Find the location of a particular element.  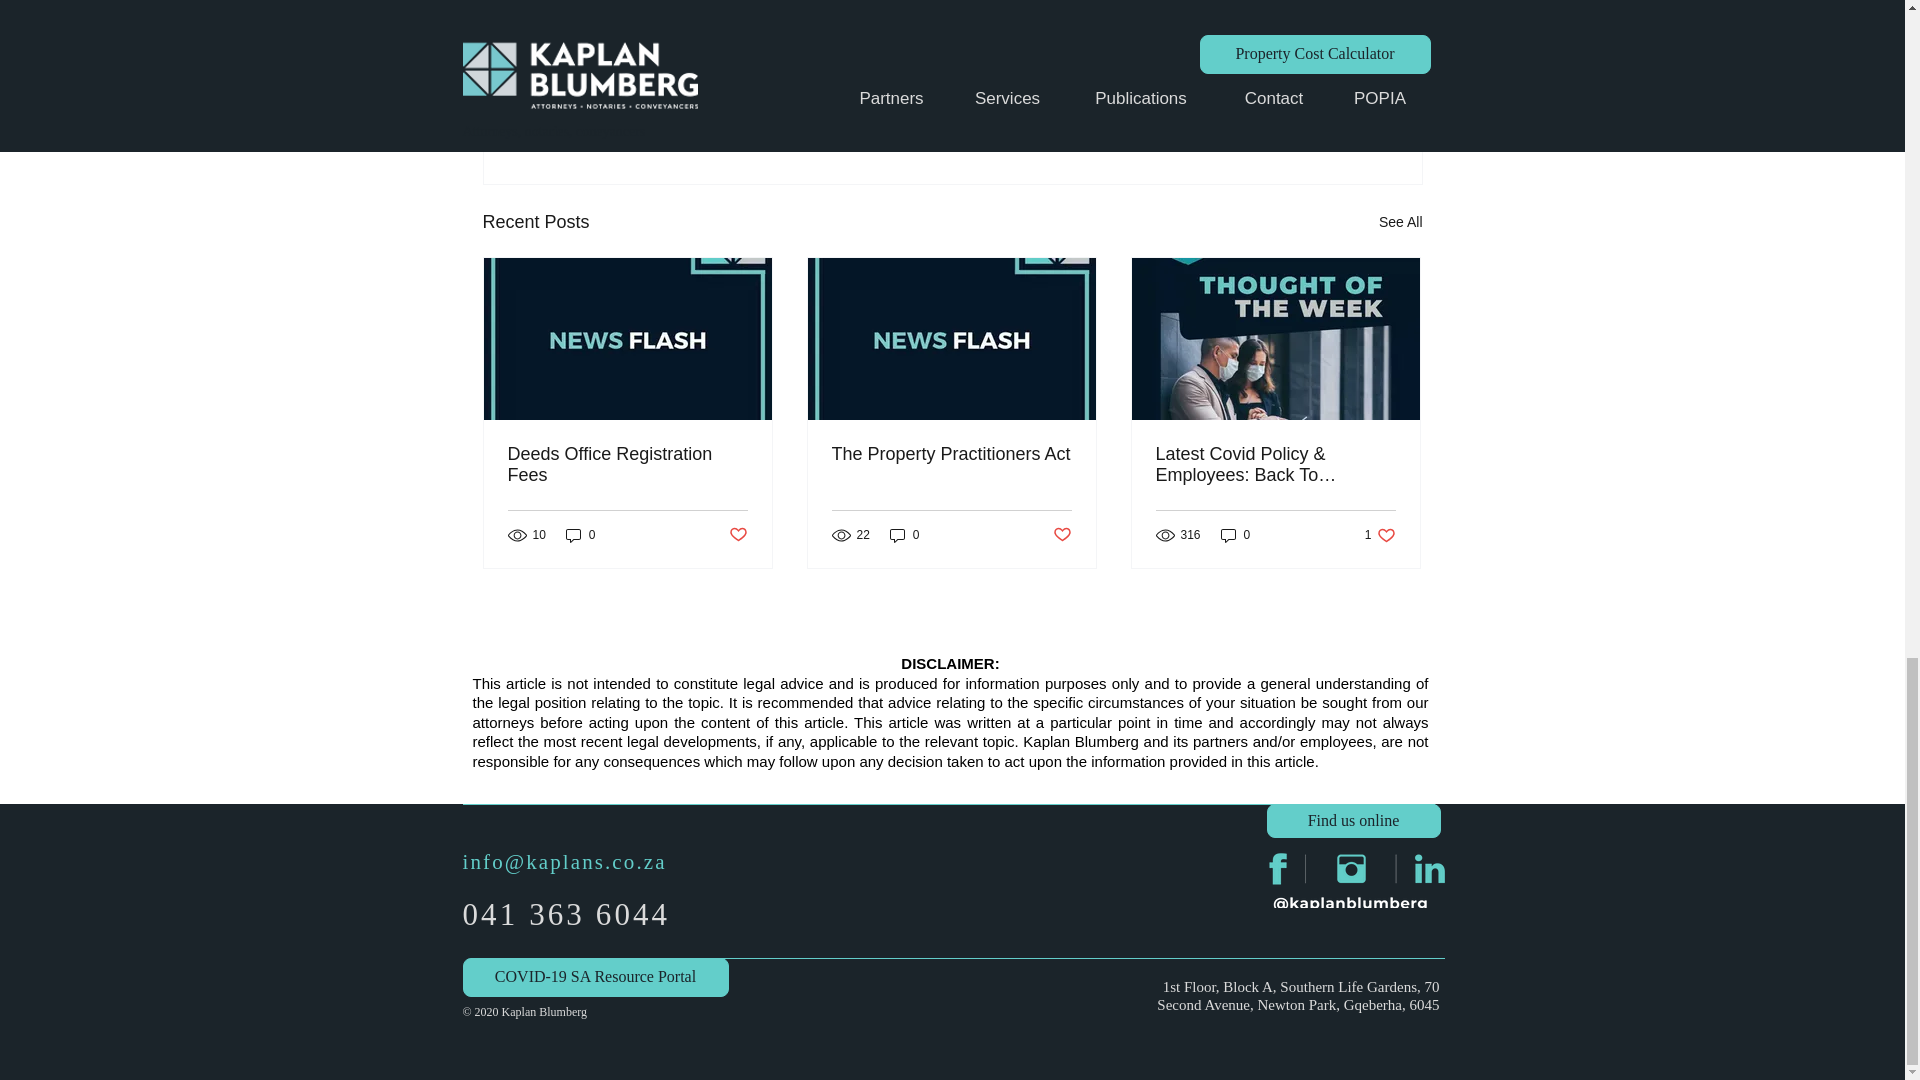

See All is located at coordinates (1400, 222).